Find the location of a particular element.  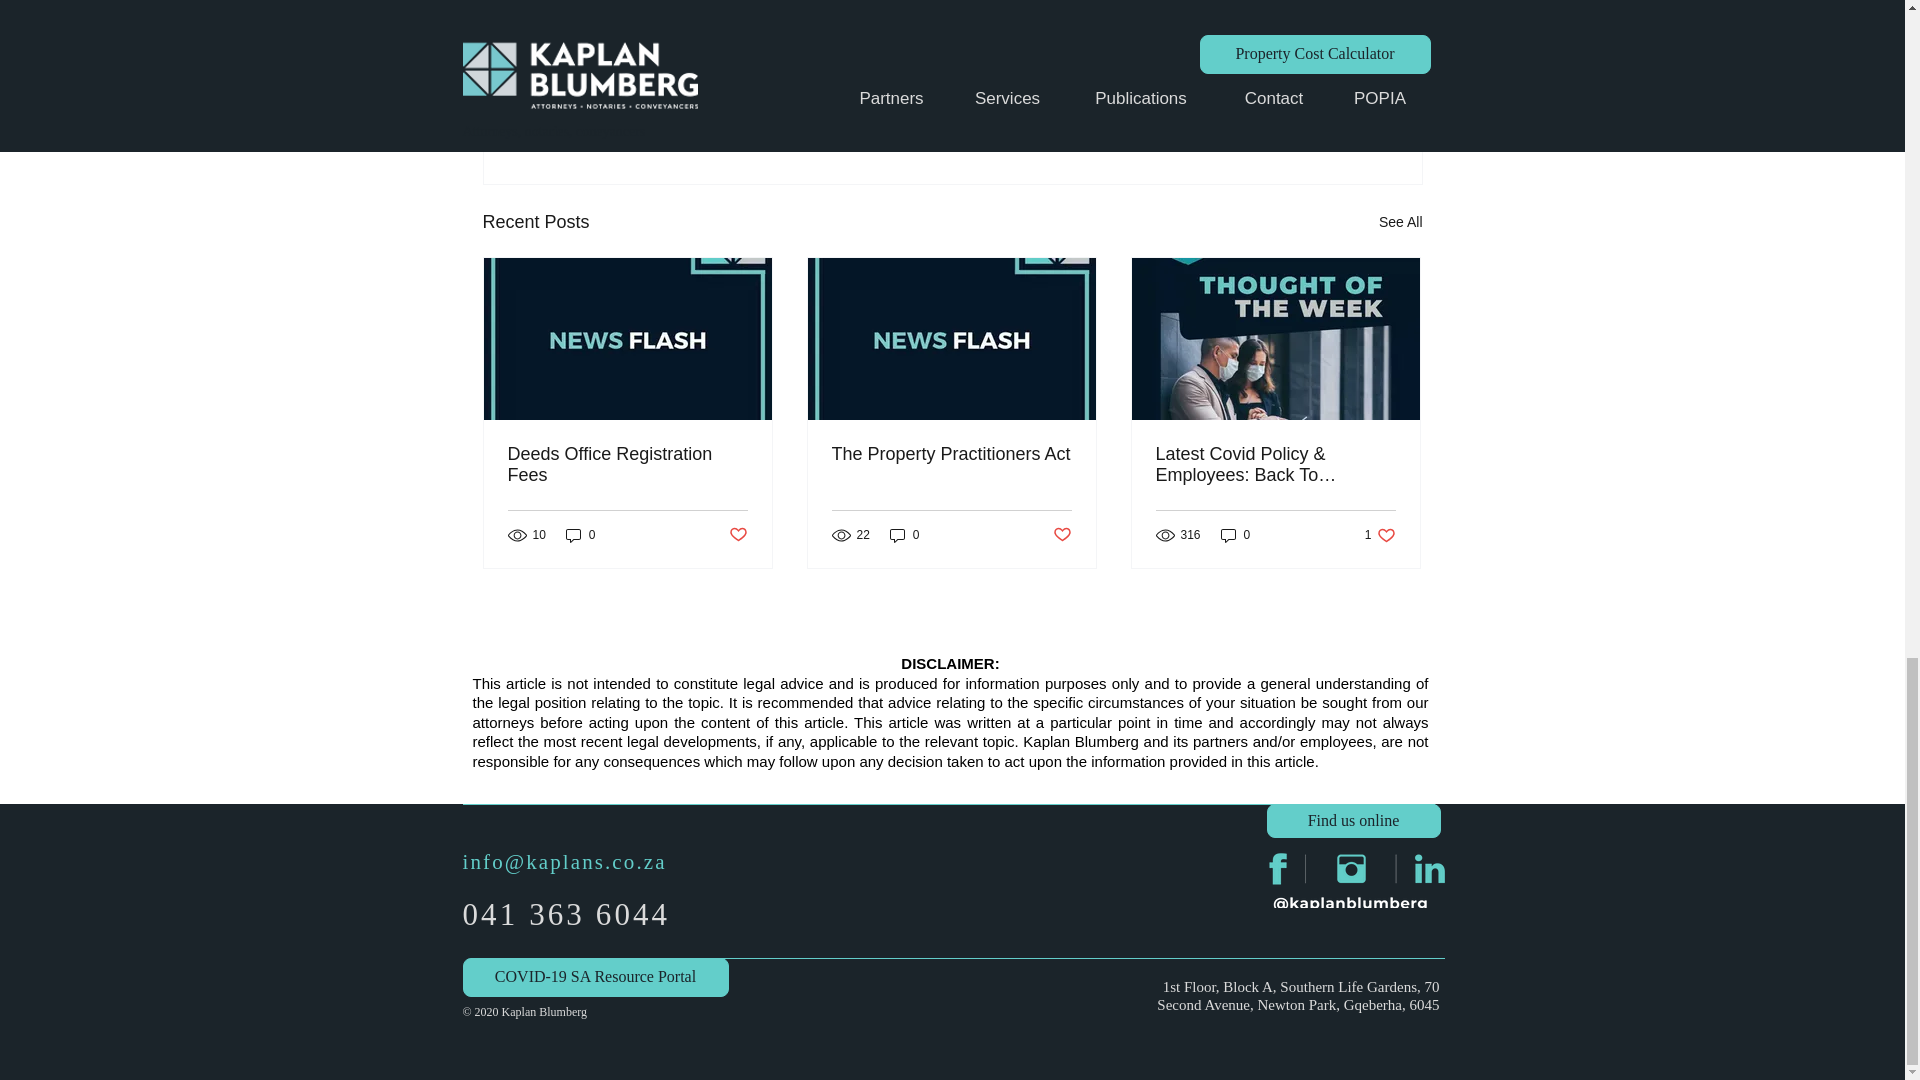

See All is located at coordinates (1400, 222).